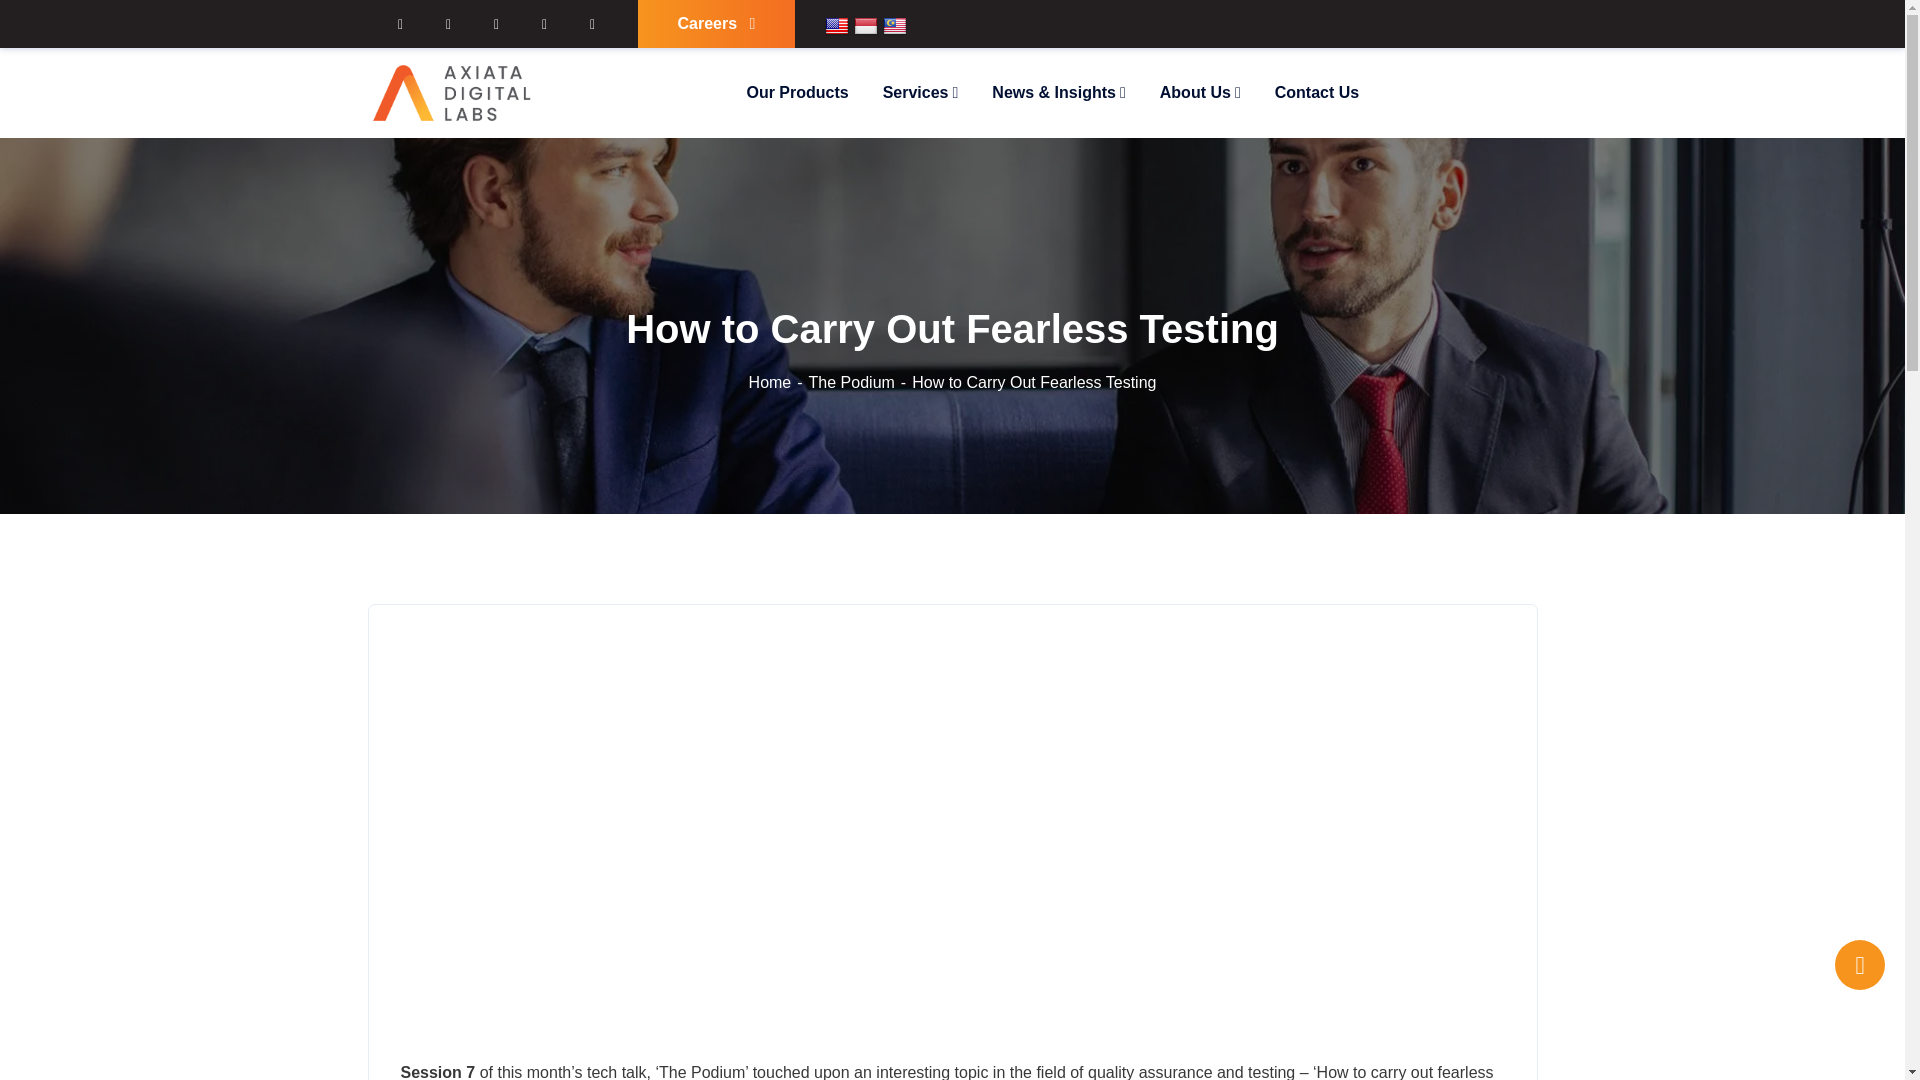 The height and width of the screenshot is (1080, 1920). I want to click on About Us, so click(1200, 92).